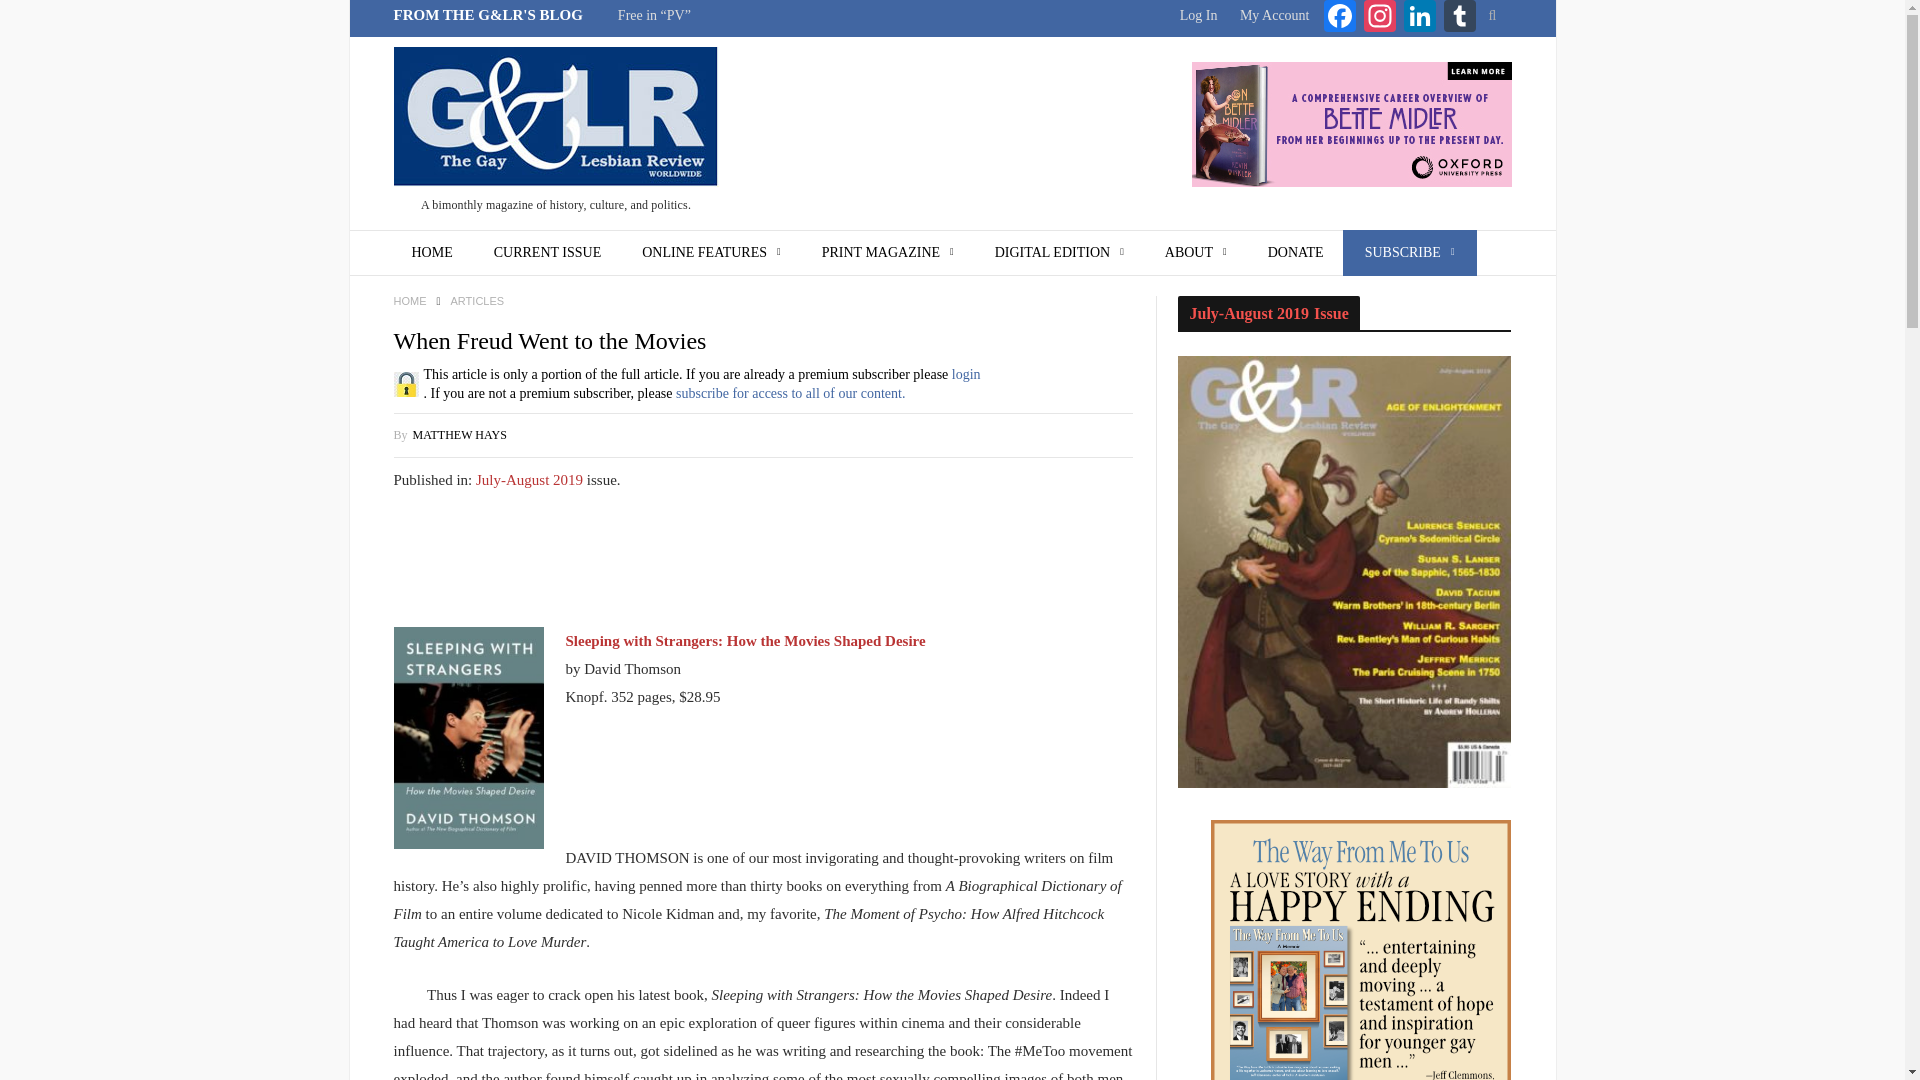  I want to click on PRINT MAGAZINE, so click(888, 253).